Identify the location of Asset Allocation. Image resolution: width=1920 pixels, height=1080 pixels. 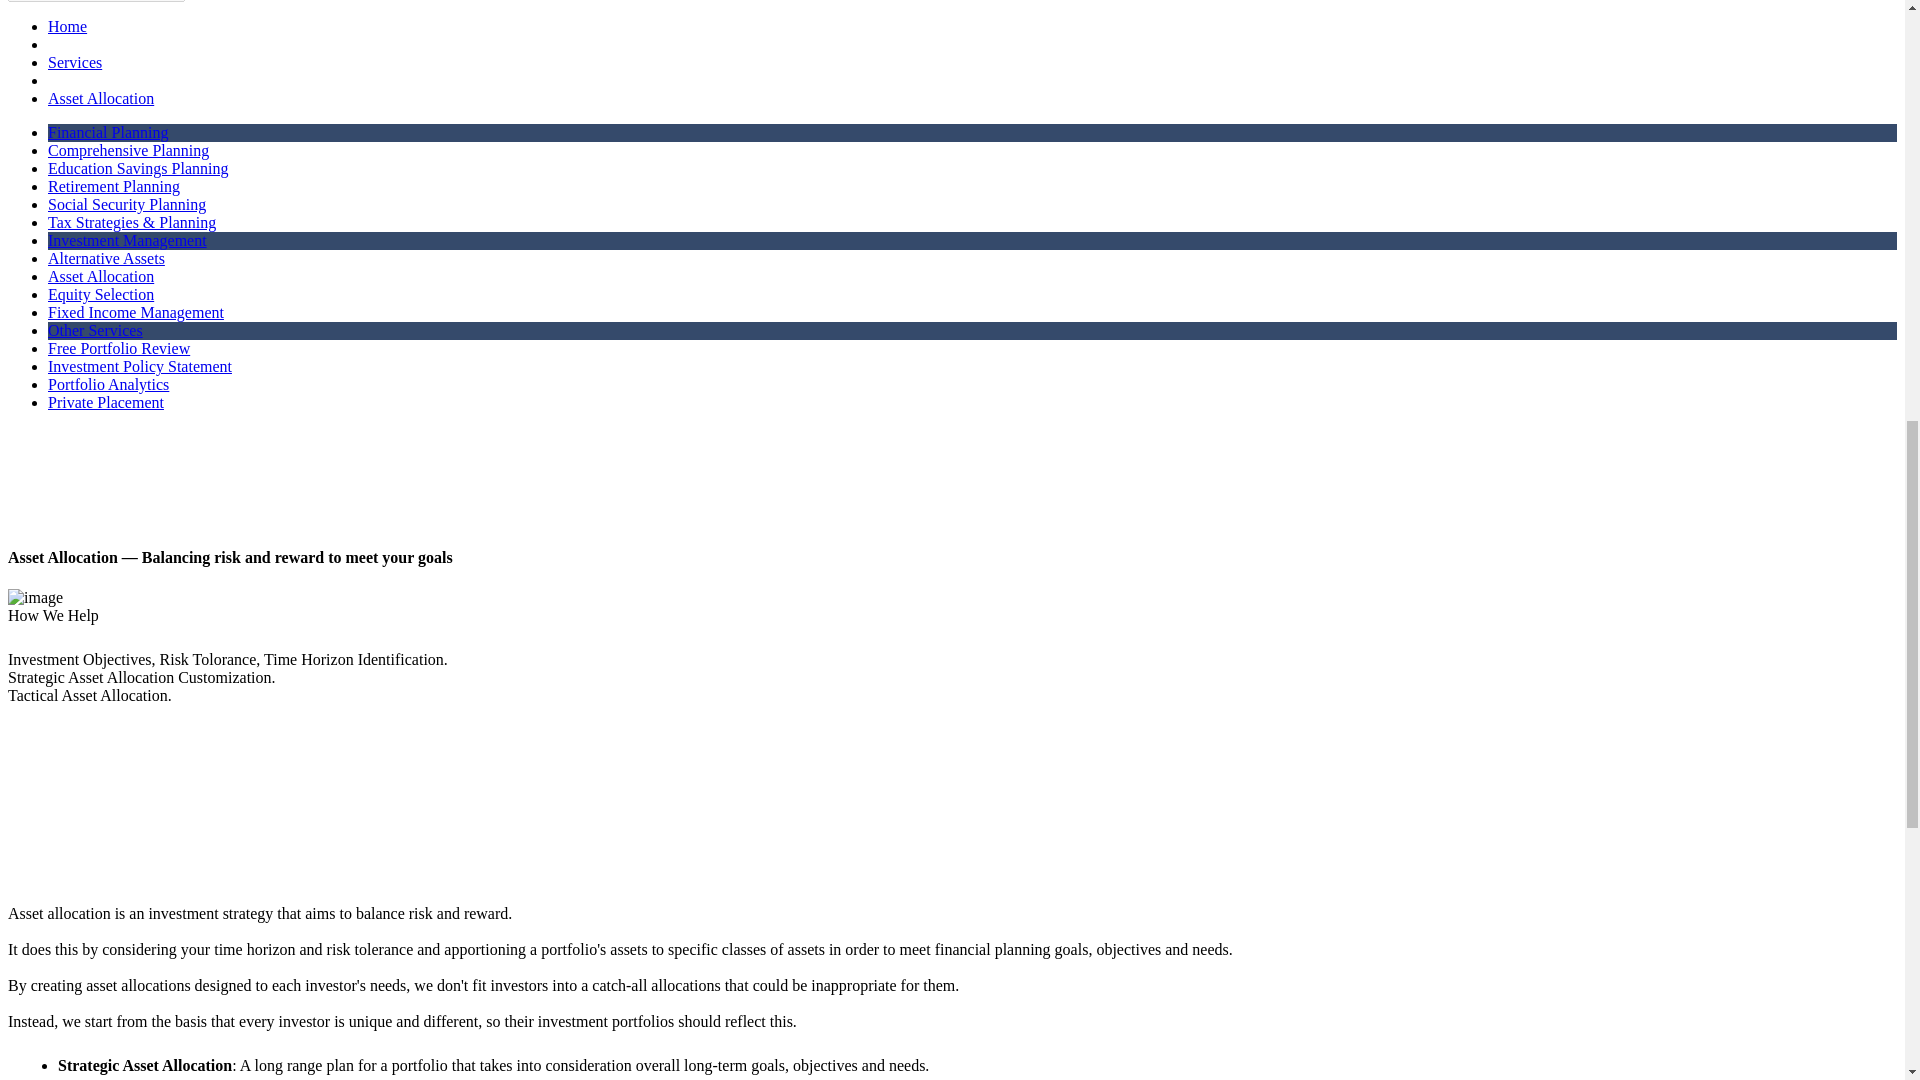
(100, 276).